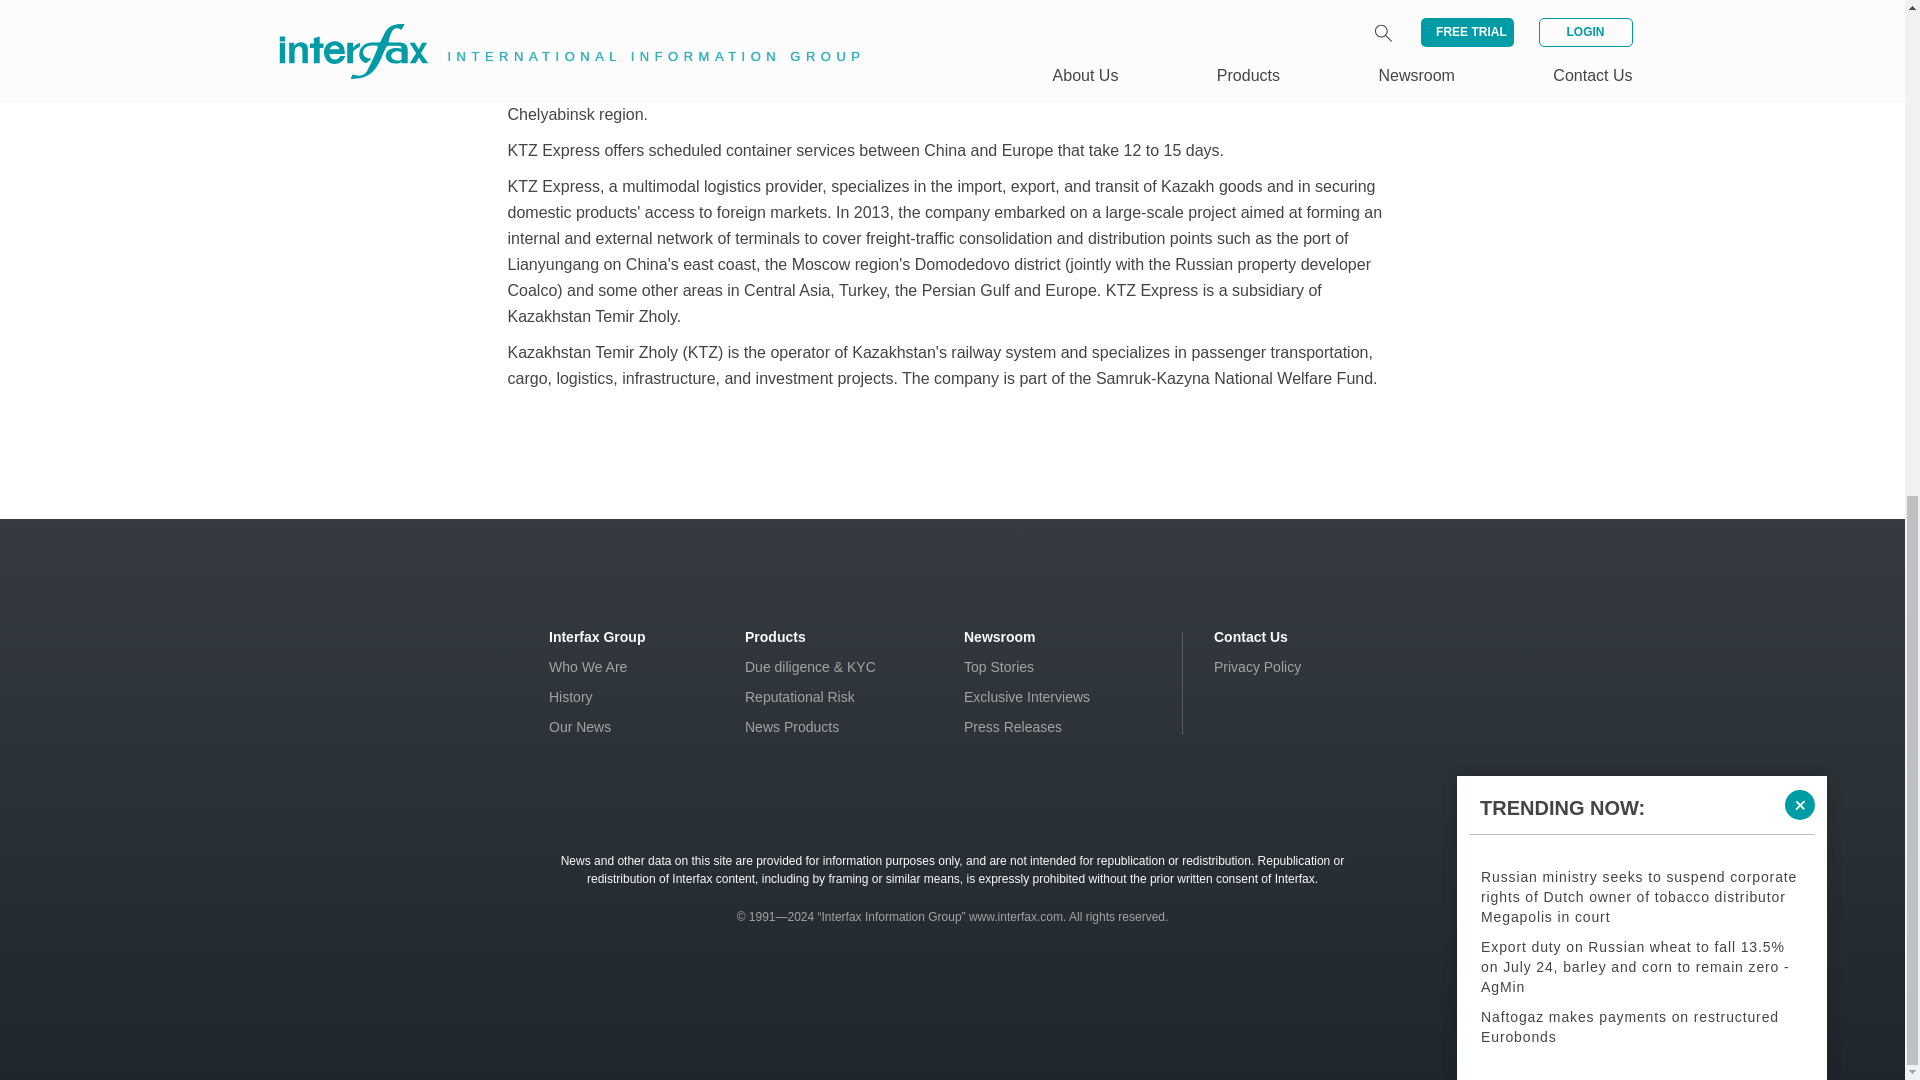  Describe the element at coordinates (580, 727) in the screenshot. I see `Our News` at that location.